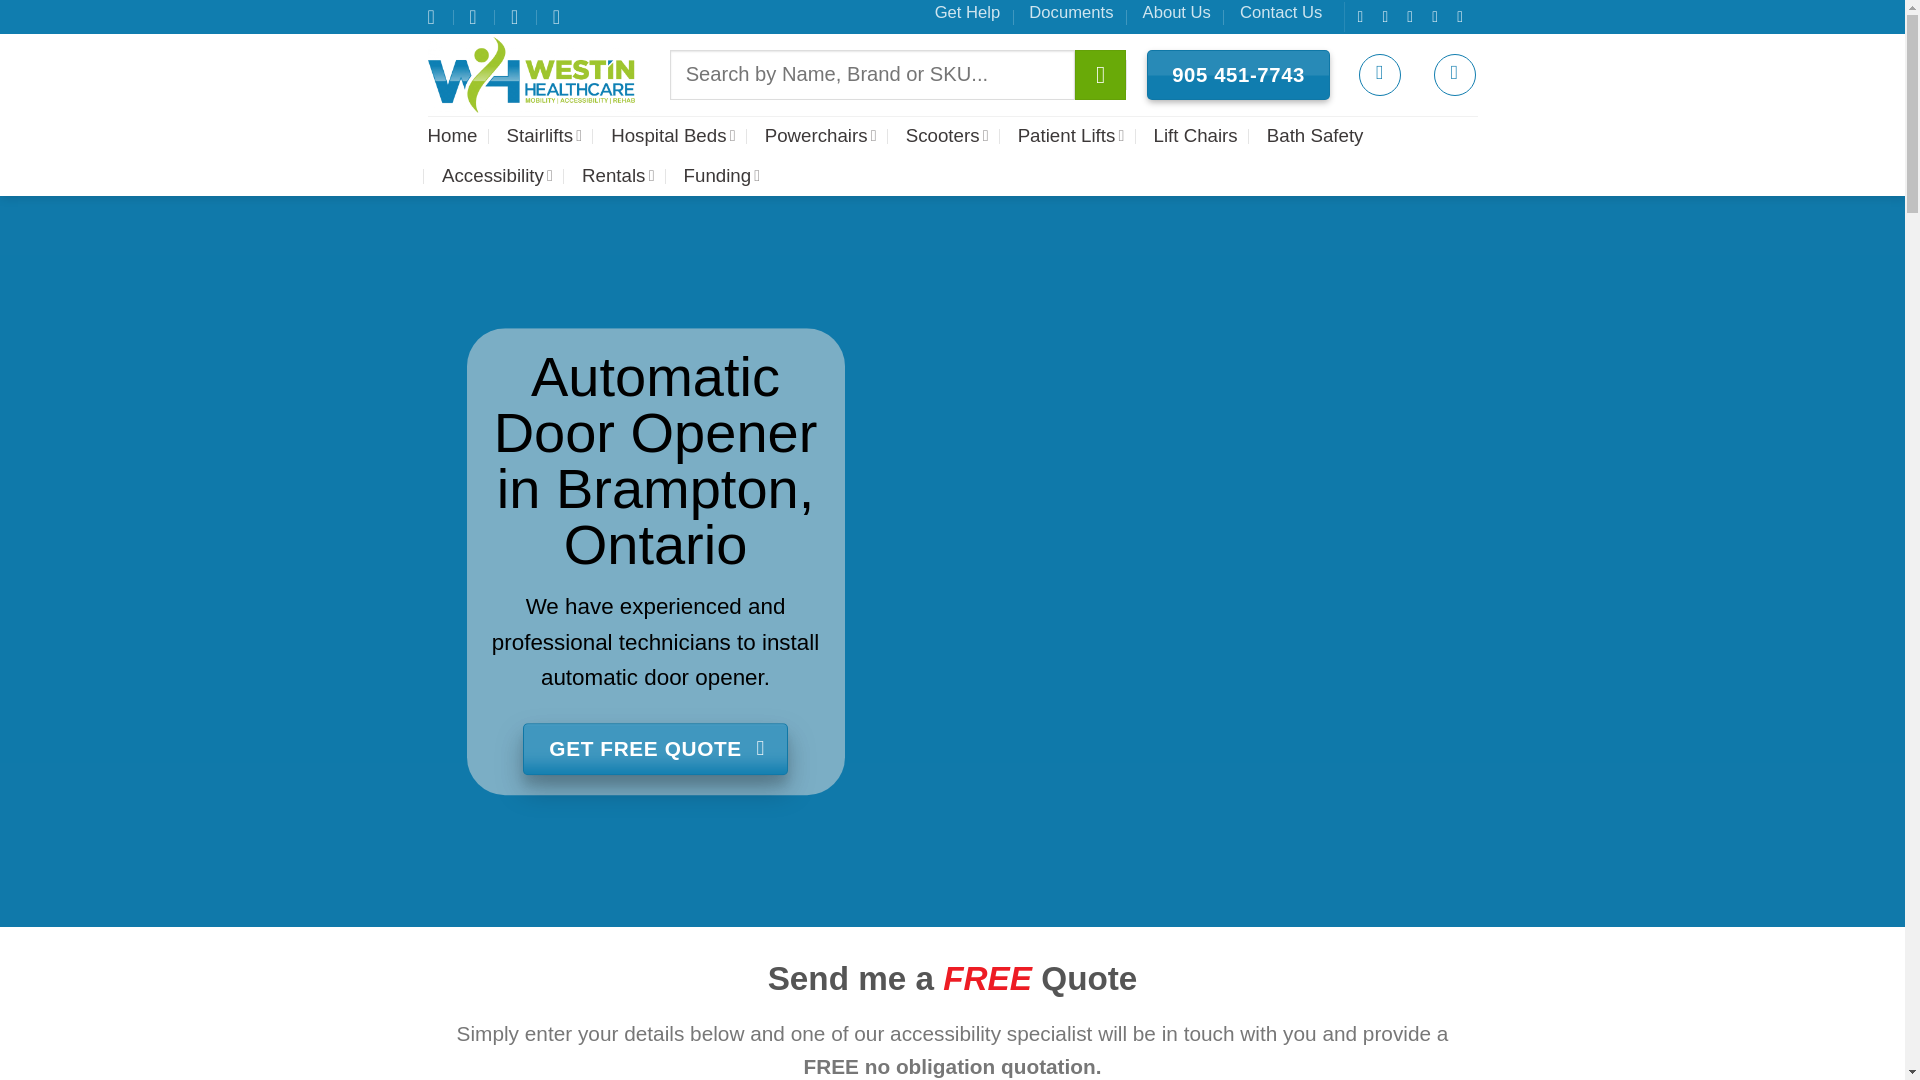 The height and width of the screenshot is (1080, 1920). What do you see at coordinates (1071, 12) in the screenshot?
I see `Documents` at bounding box center [1071, 12].